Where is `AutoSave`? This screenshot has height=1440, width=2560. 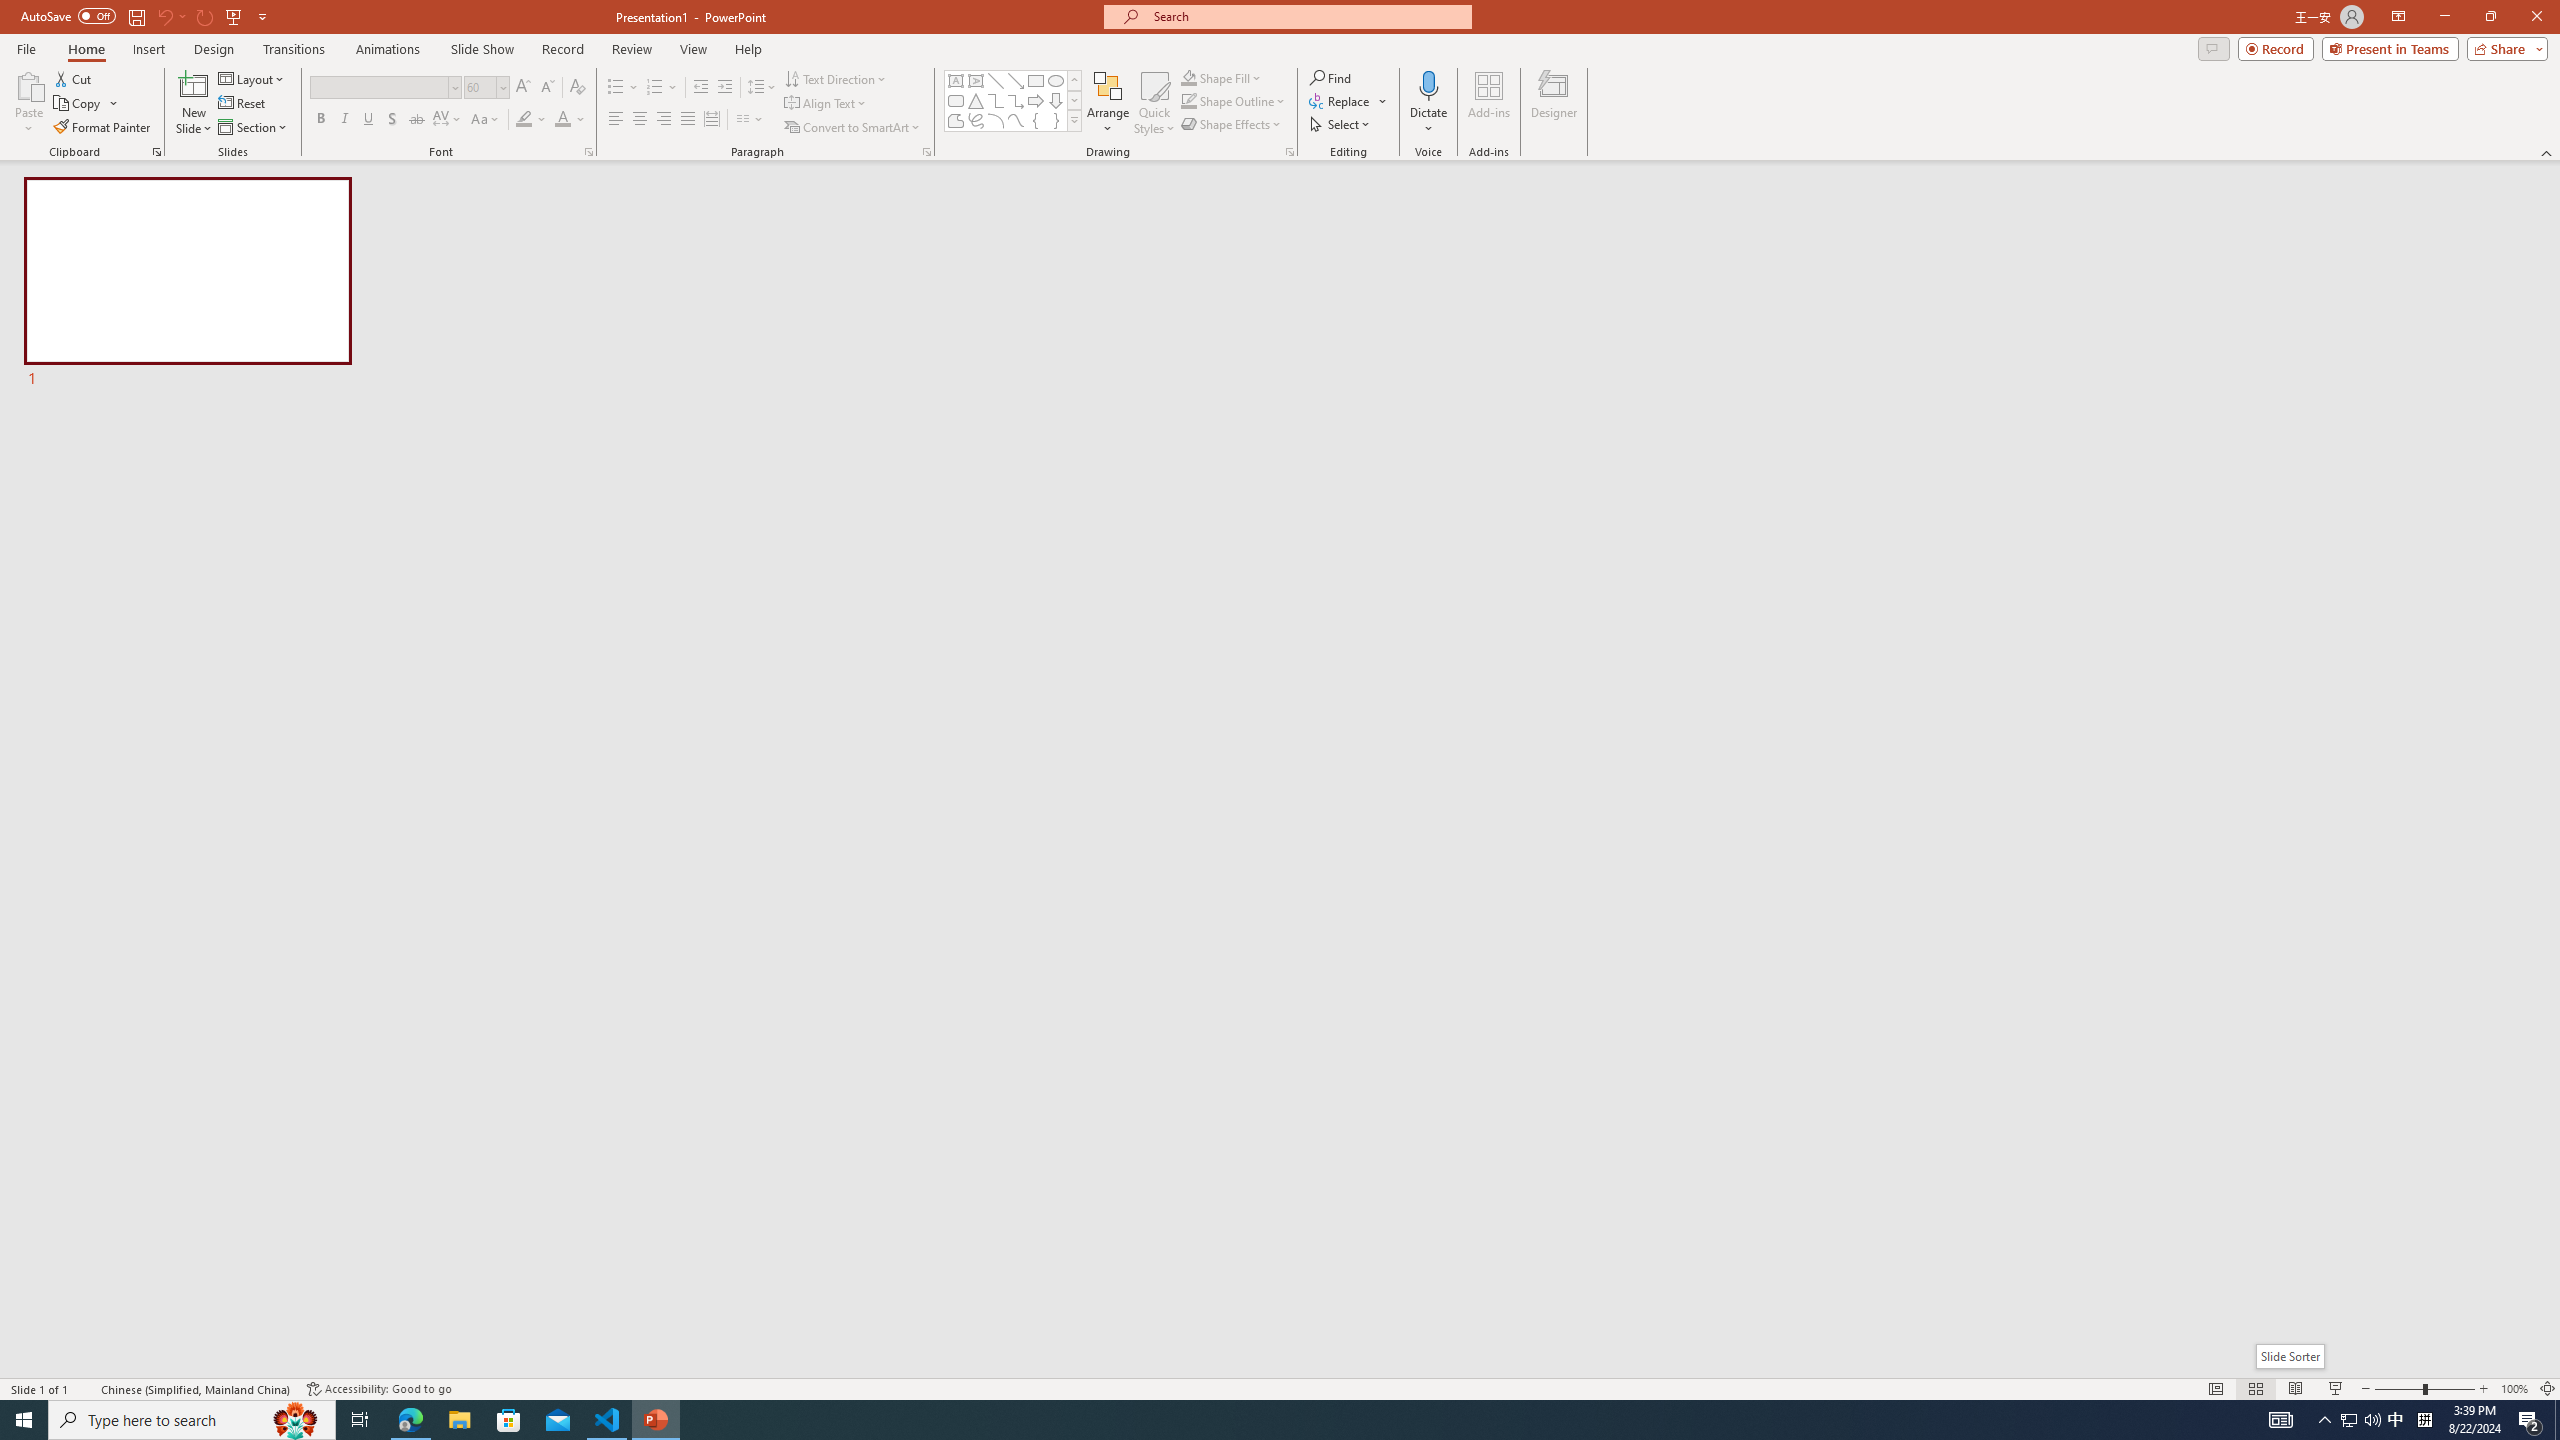
AutoSave is located at coordinates (68, 16).